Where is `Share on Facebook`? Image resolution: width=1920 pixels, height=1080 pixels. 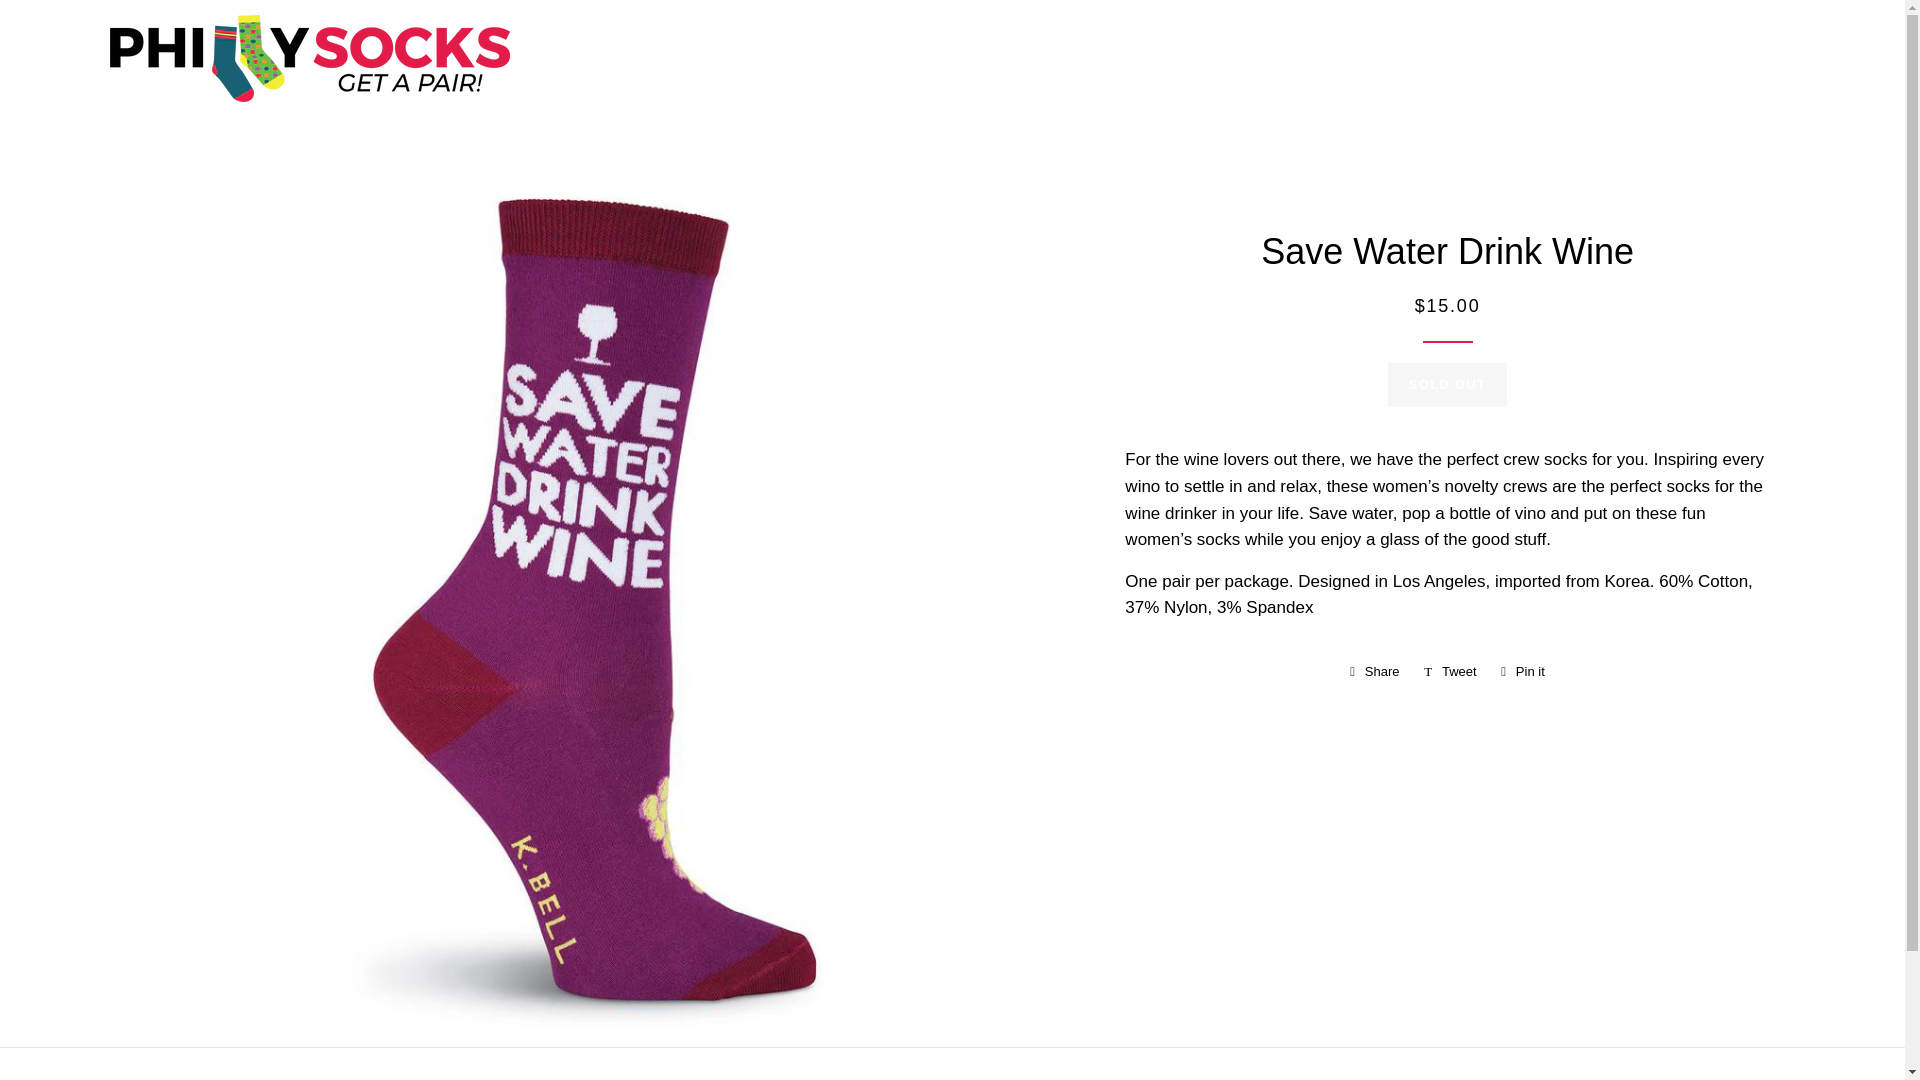 Share on Facebook is located at coordinates (1450, 671).